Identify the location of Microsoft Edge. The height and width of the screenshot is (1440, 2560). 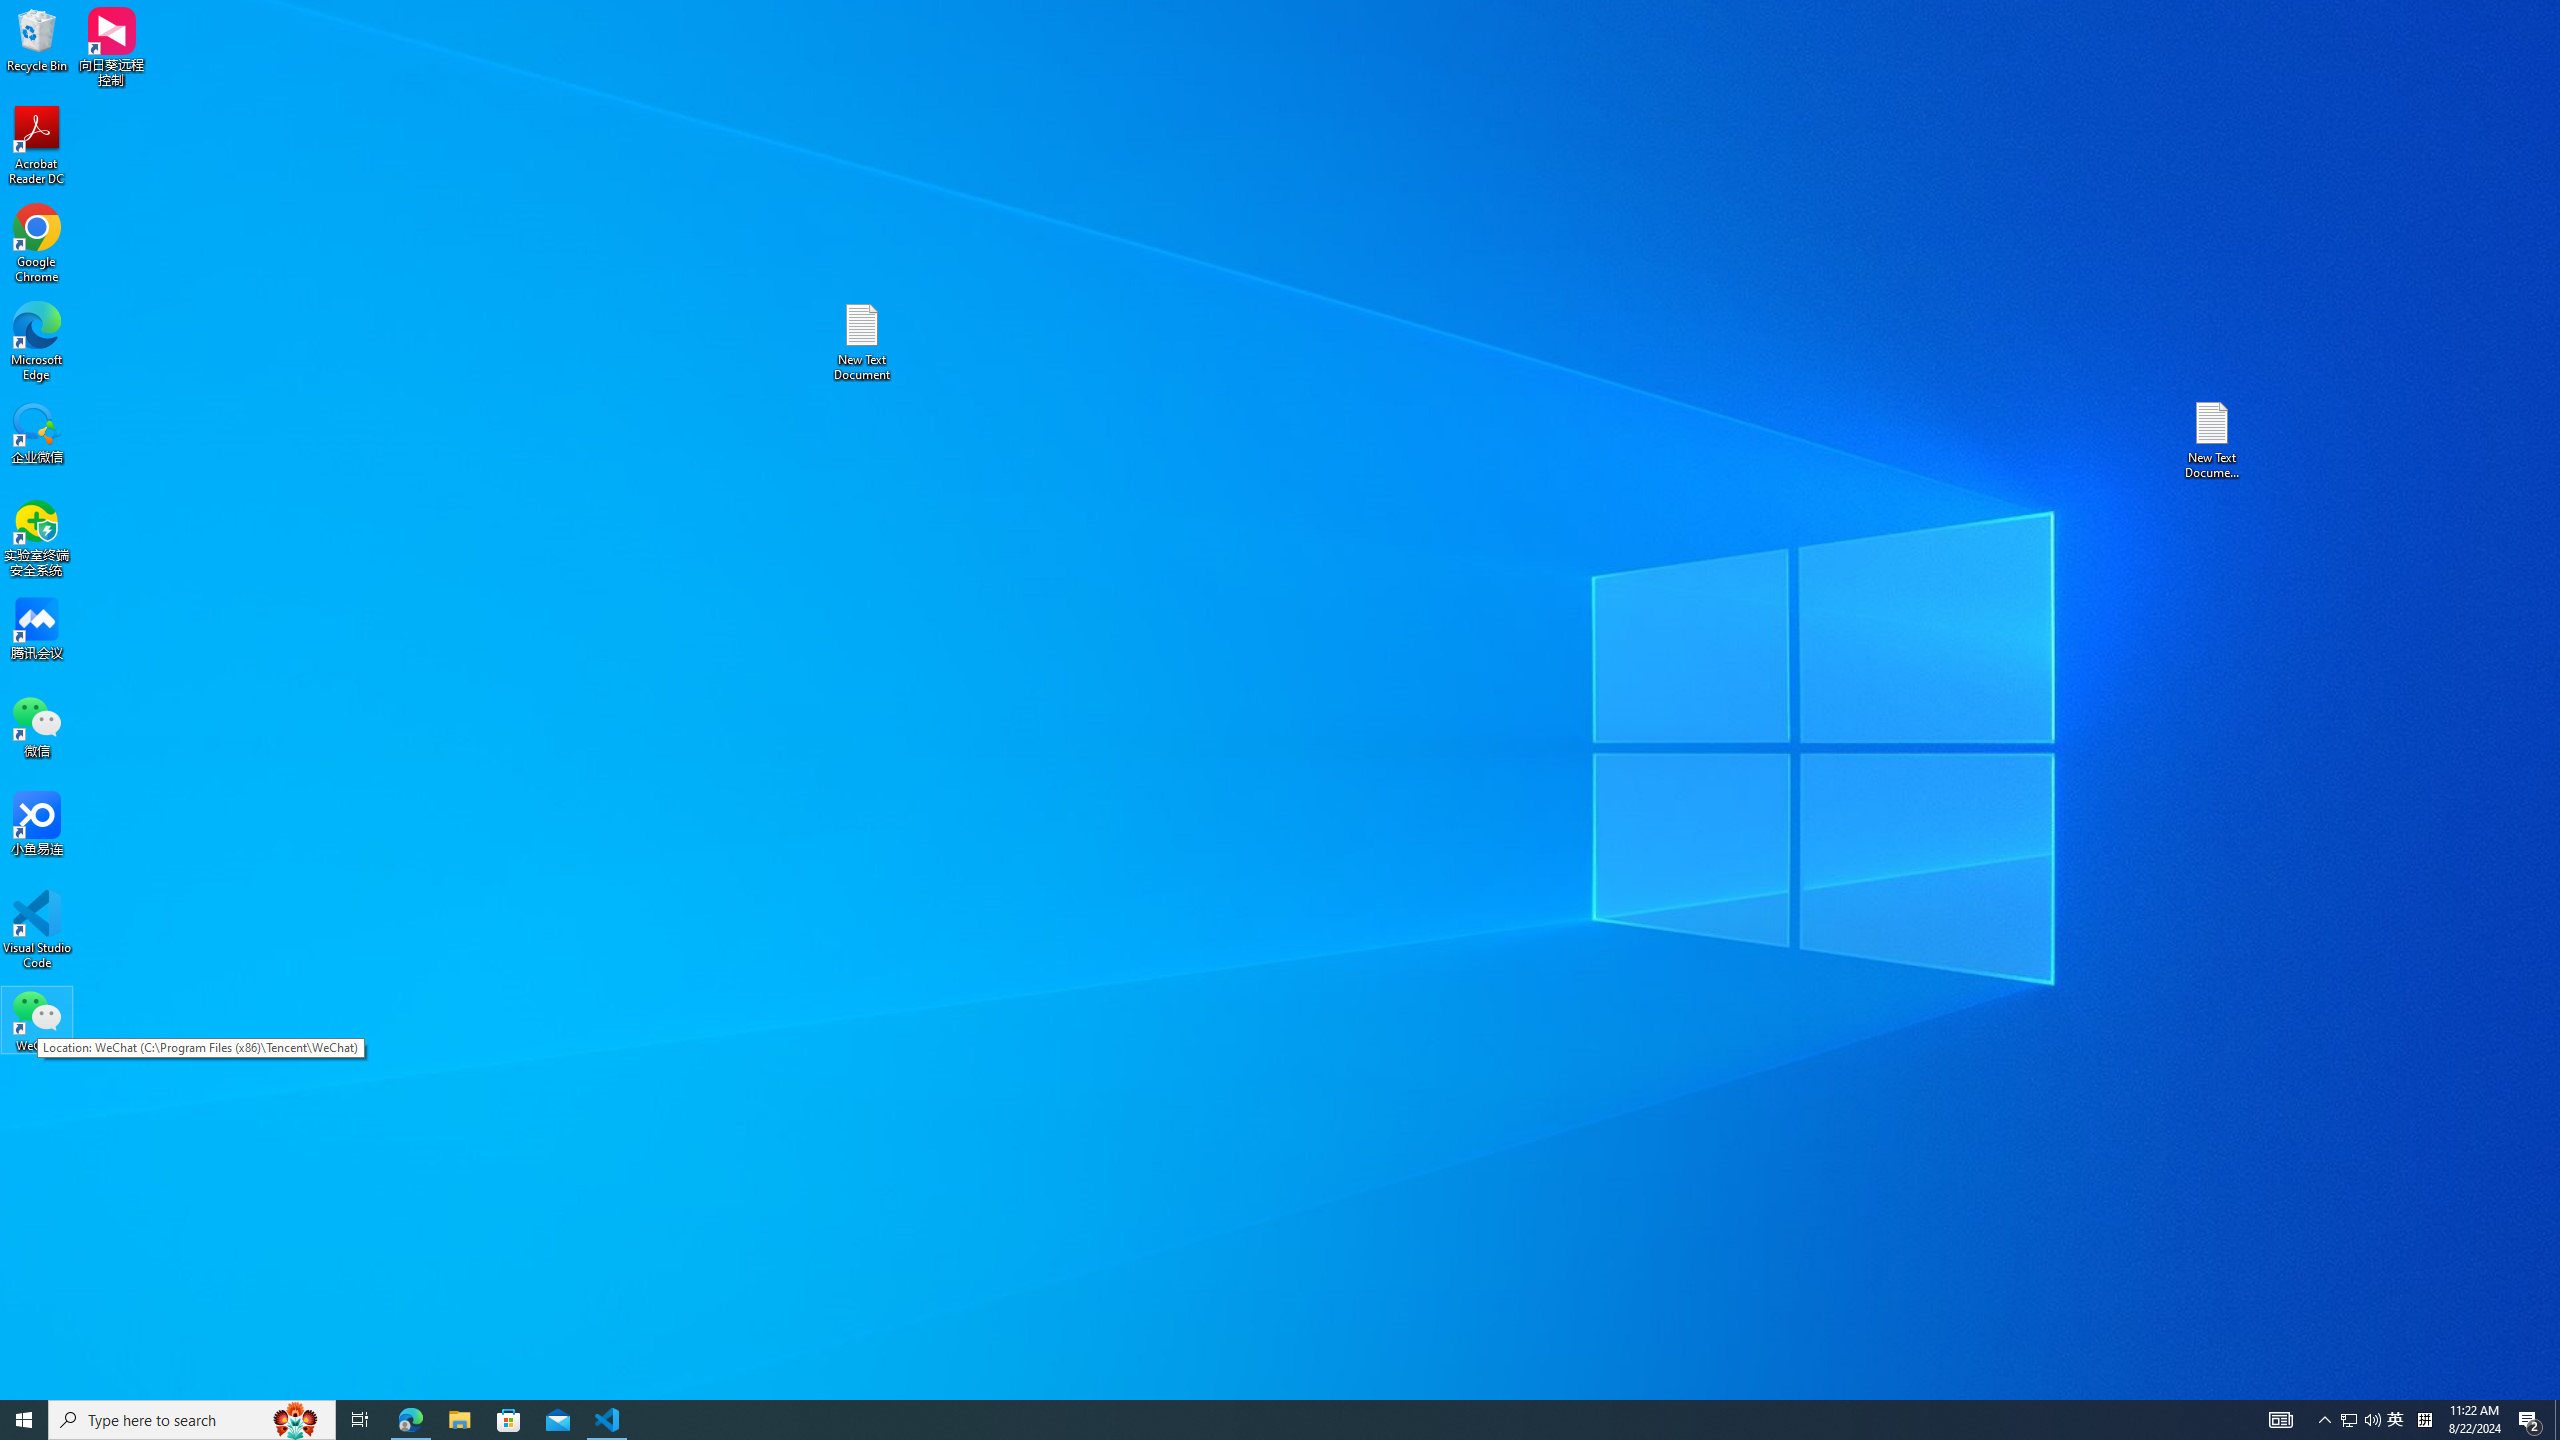
(37, 342).